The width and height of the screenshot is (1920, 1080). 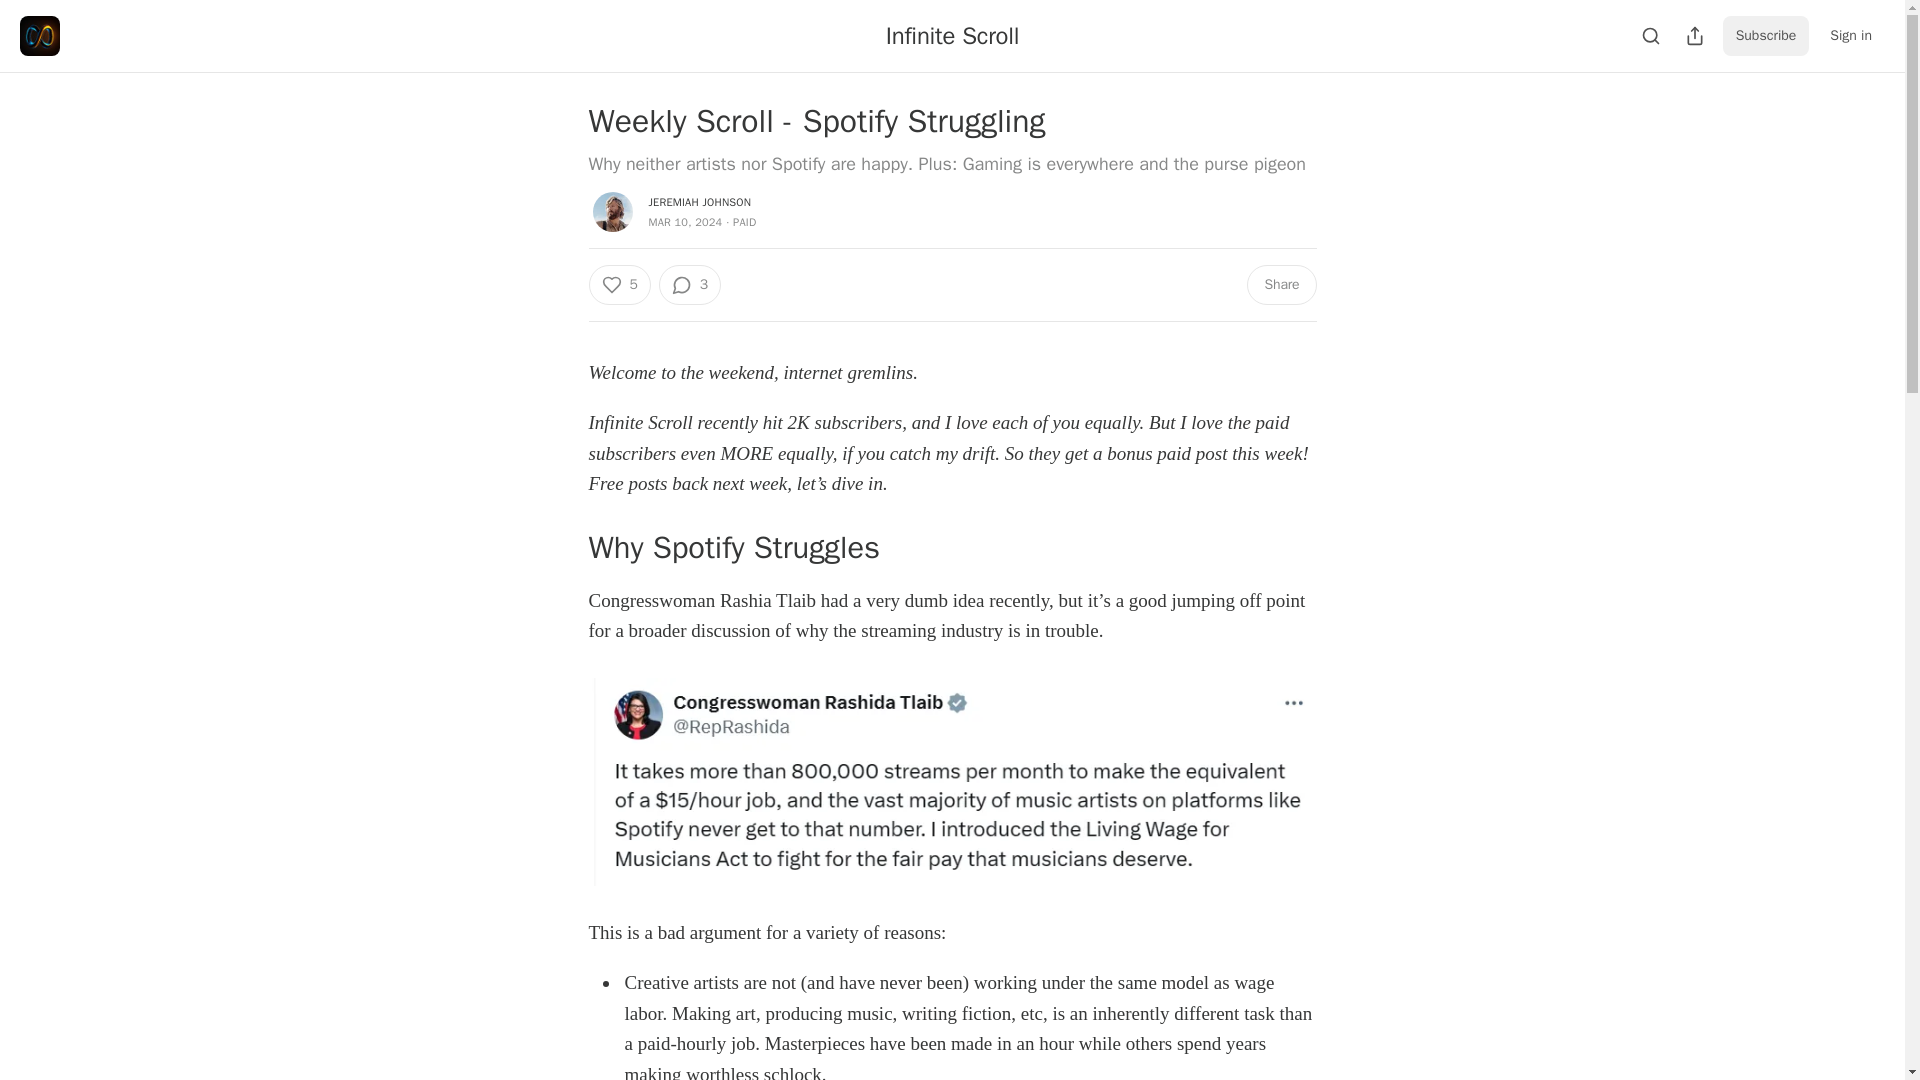 What do you see at coordinates (618, 284) in the screenshot?
I see `5` at bounding box center [618, 284].